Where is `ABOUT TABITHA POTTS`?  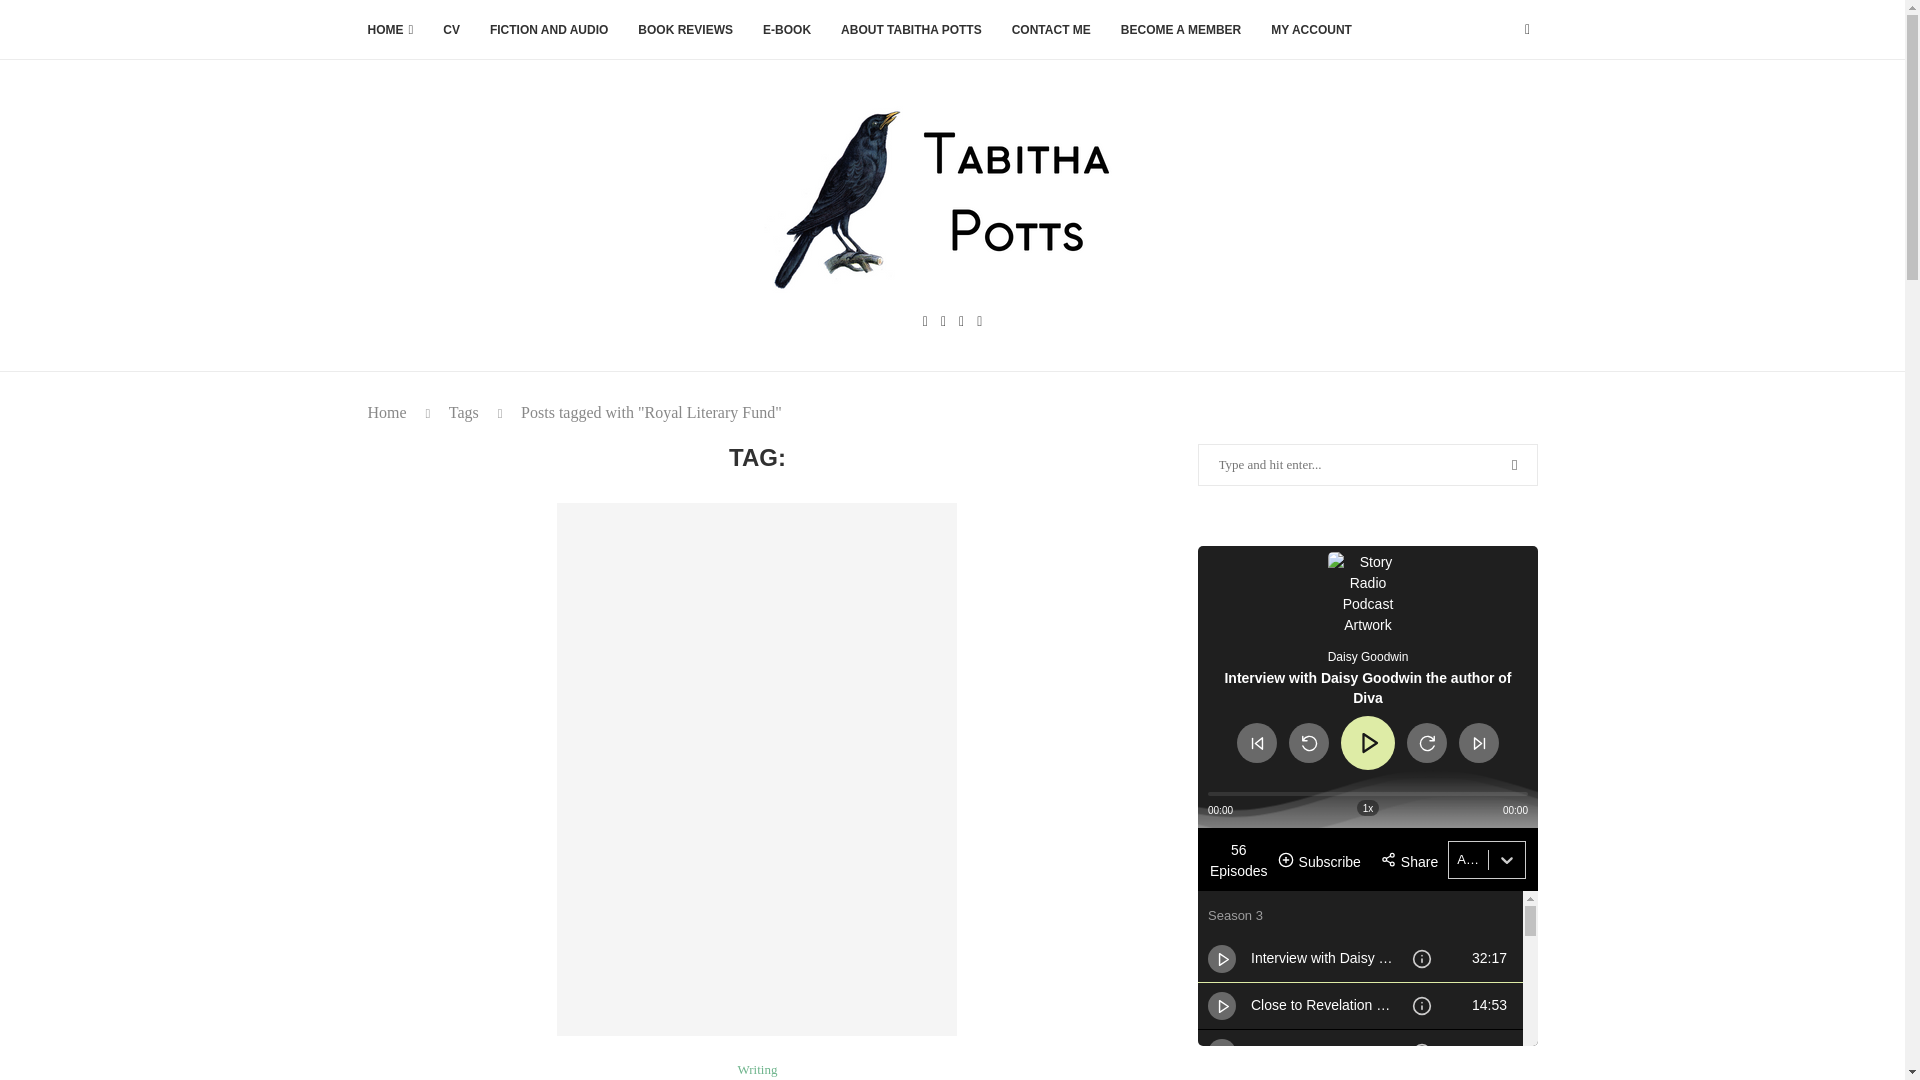 ABOUT TABITHA POTTS is located at coordinates (910, 30).